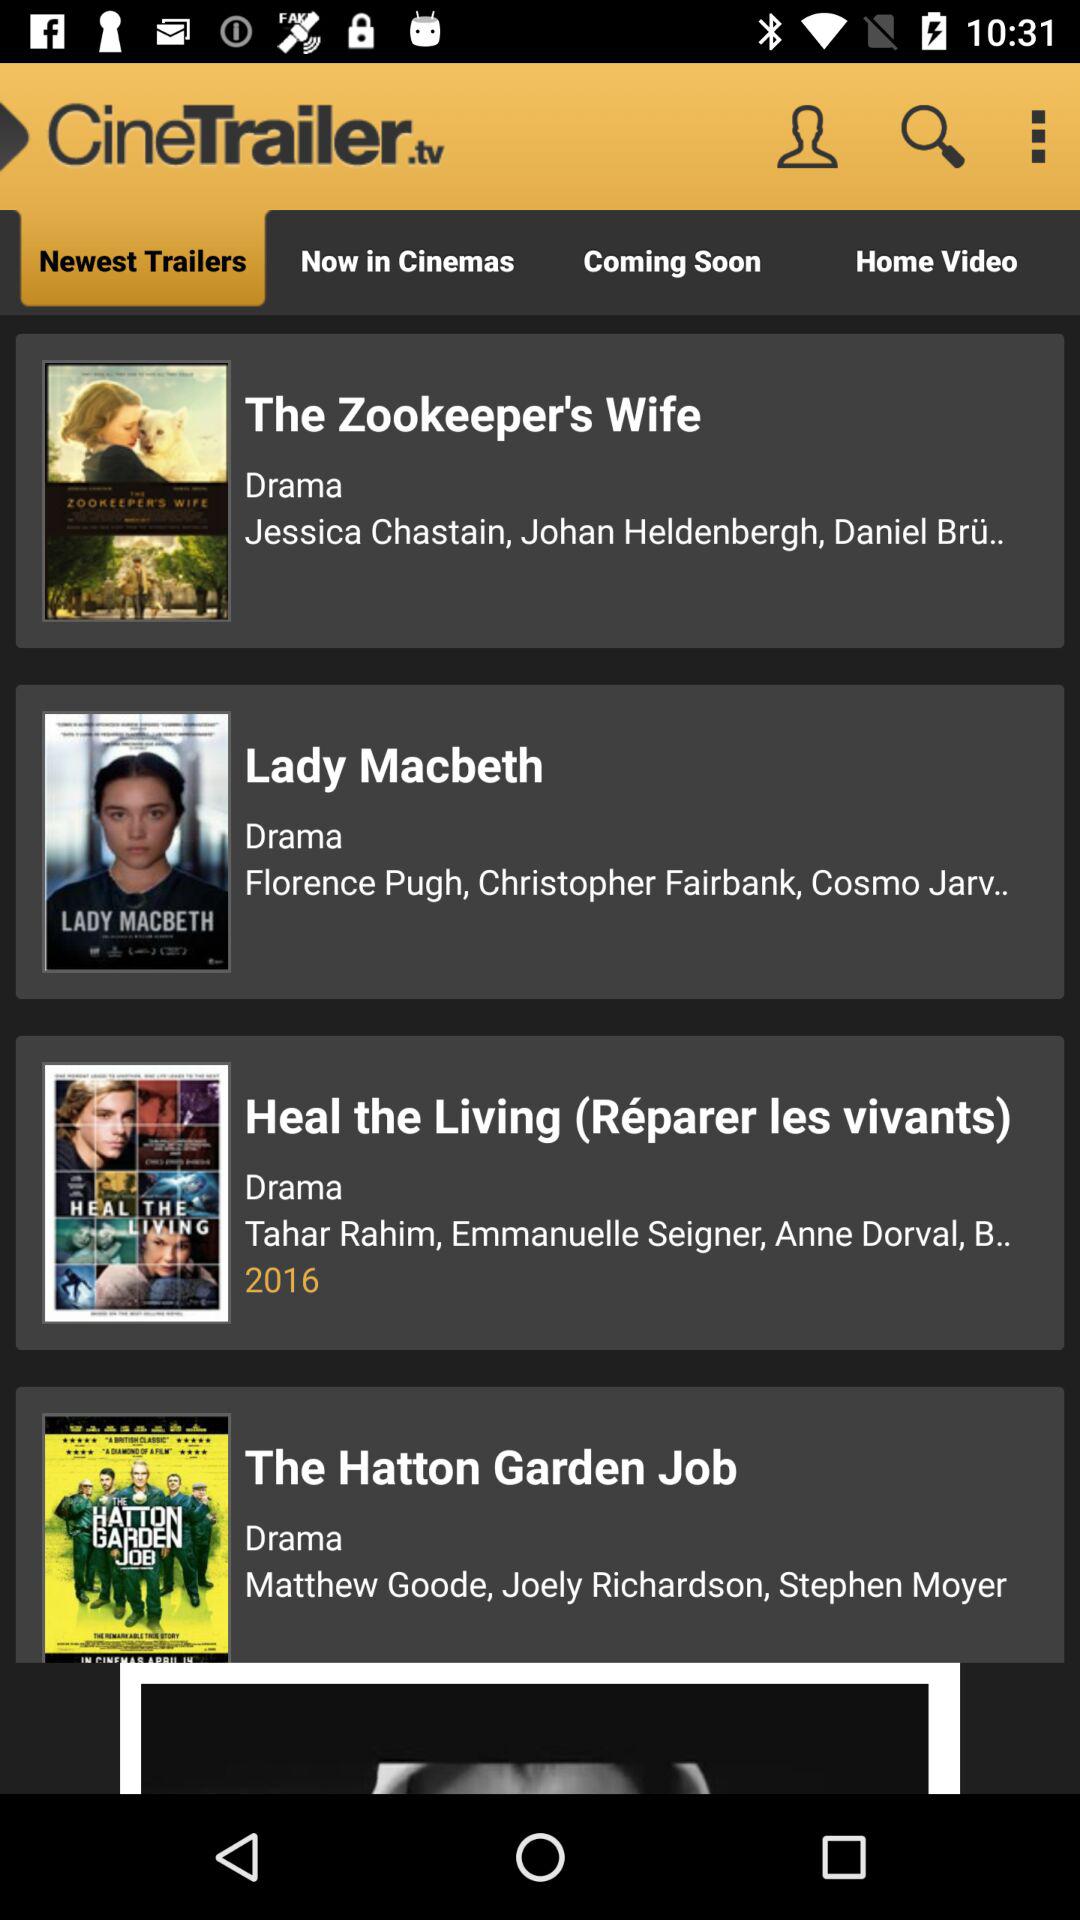  What do you see at coordinates (1038, 136) in the screenshot?
I see `menu/ options/ settings` at bounding box center [1038, 136].